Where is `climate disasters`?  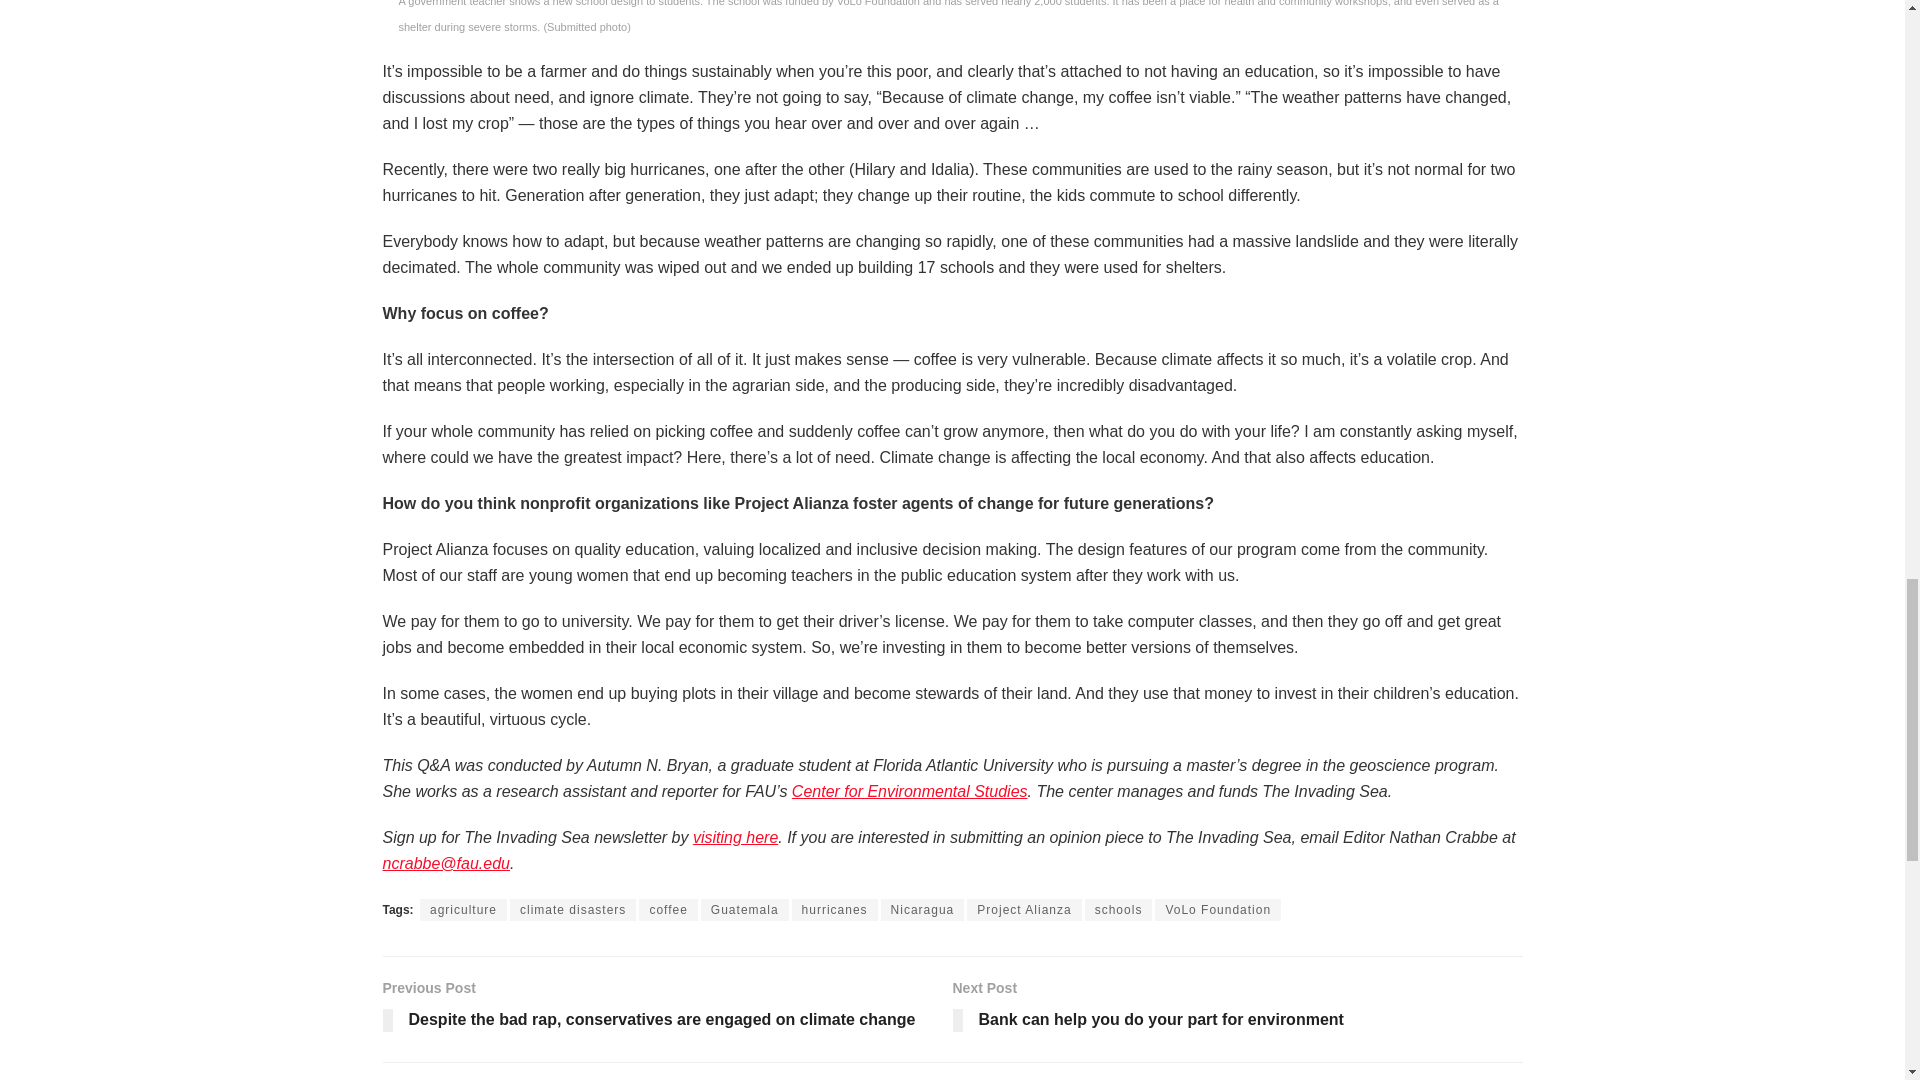 climate disasters is located at coordinates (572, 910).